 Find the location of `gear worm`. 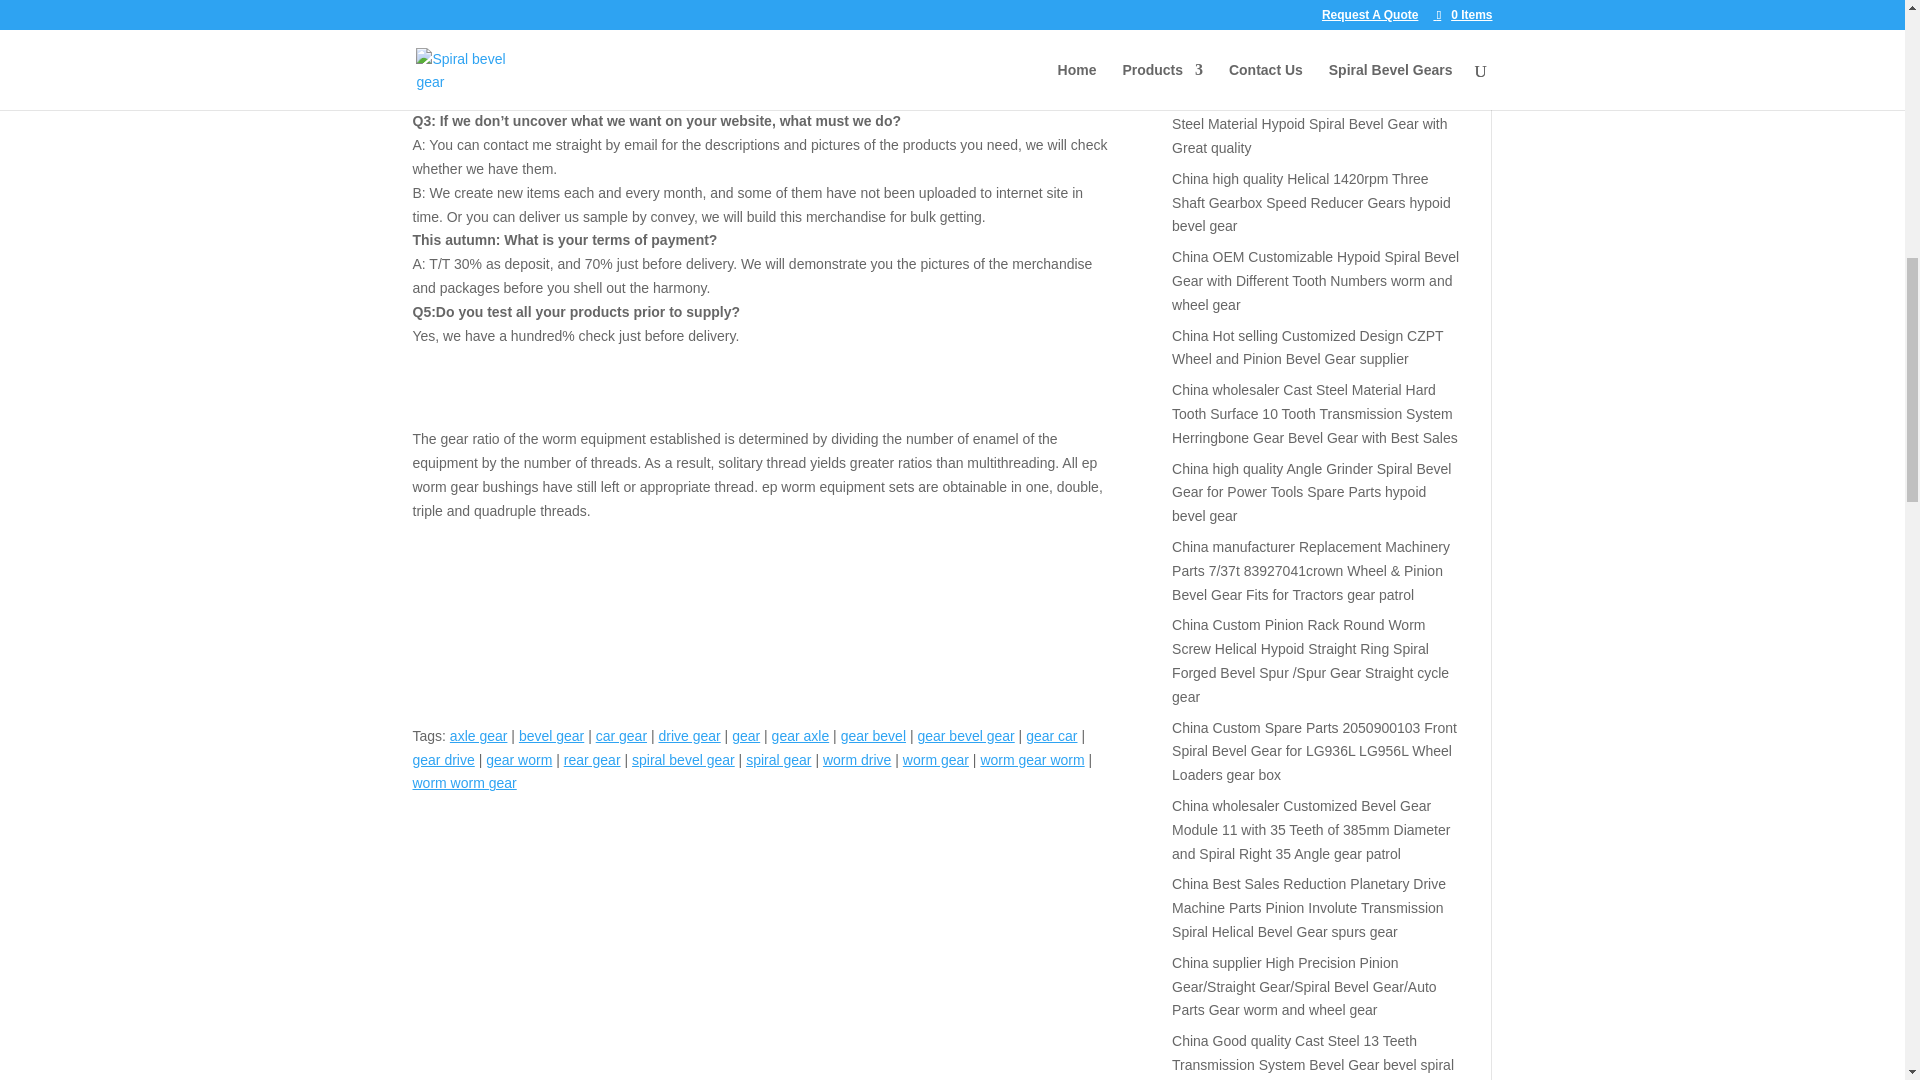

gear worm is located at coordinates (518, 759).